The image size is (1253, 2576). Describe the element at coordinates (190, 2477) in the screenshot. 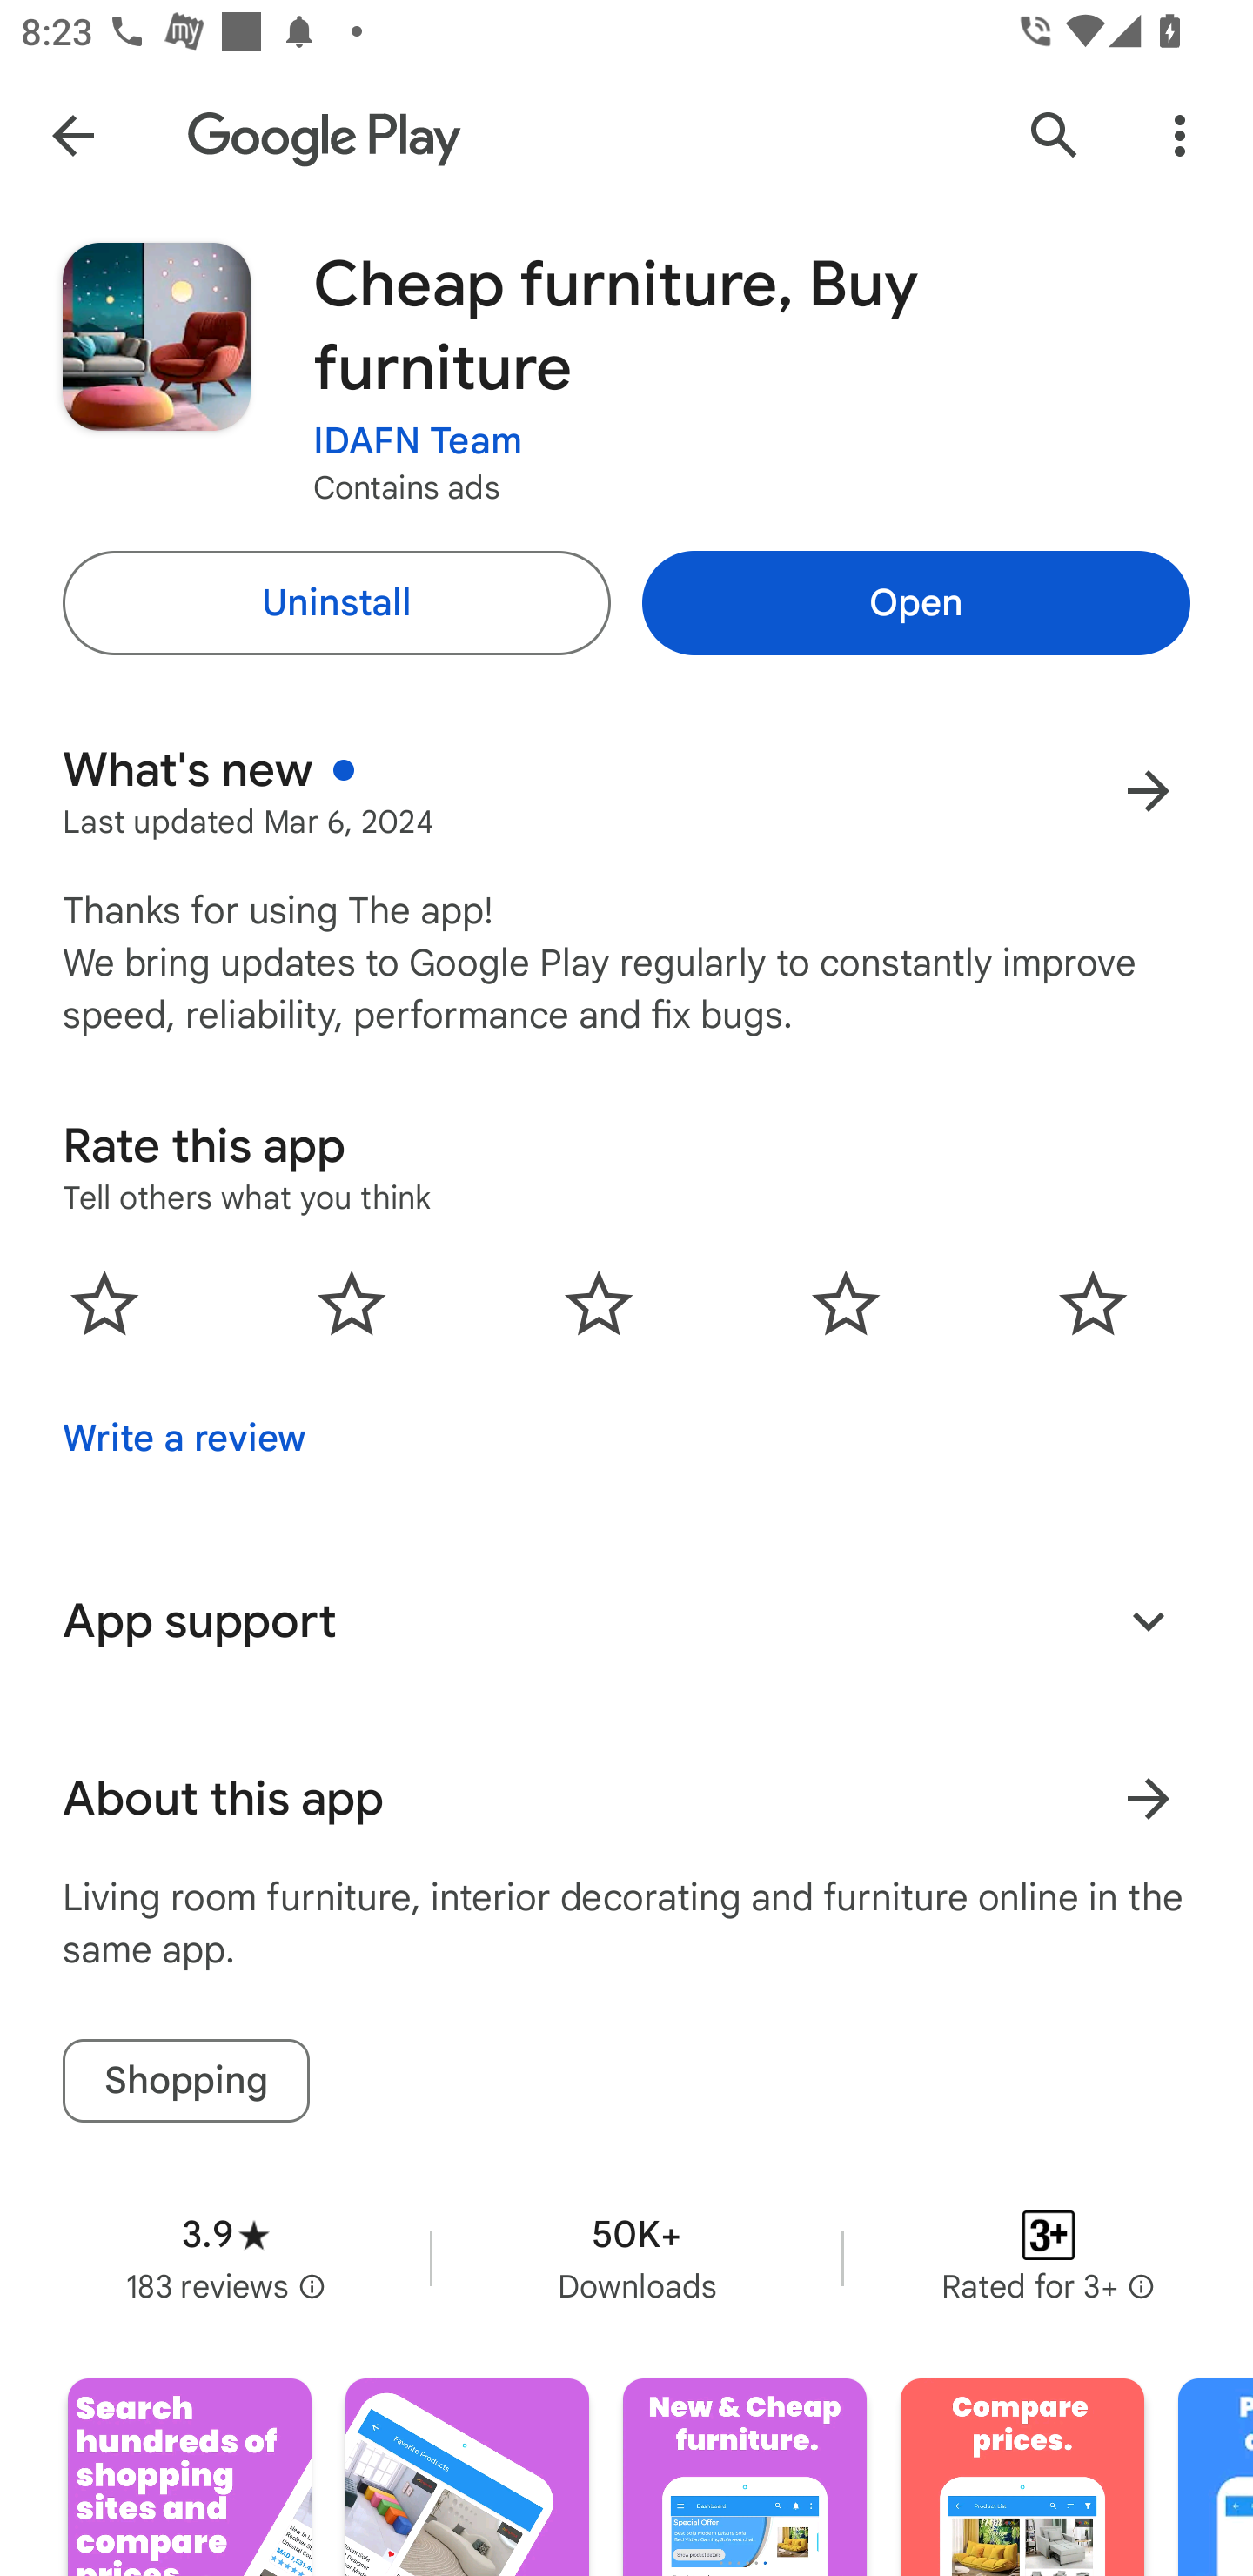

I see `Screenshot "1" of "7"` at that location.